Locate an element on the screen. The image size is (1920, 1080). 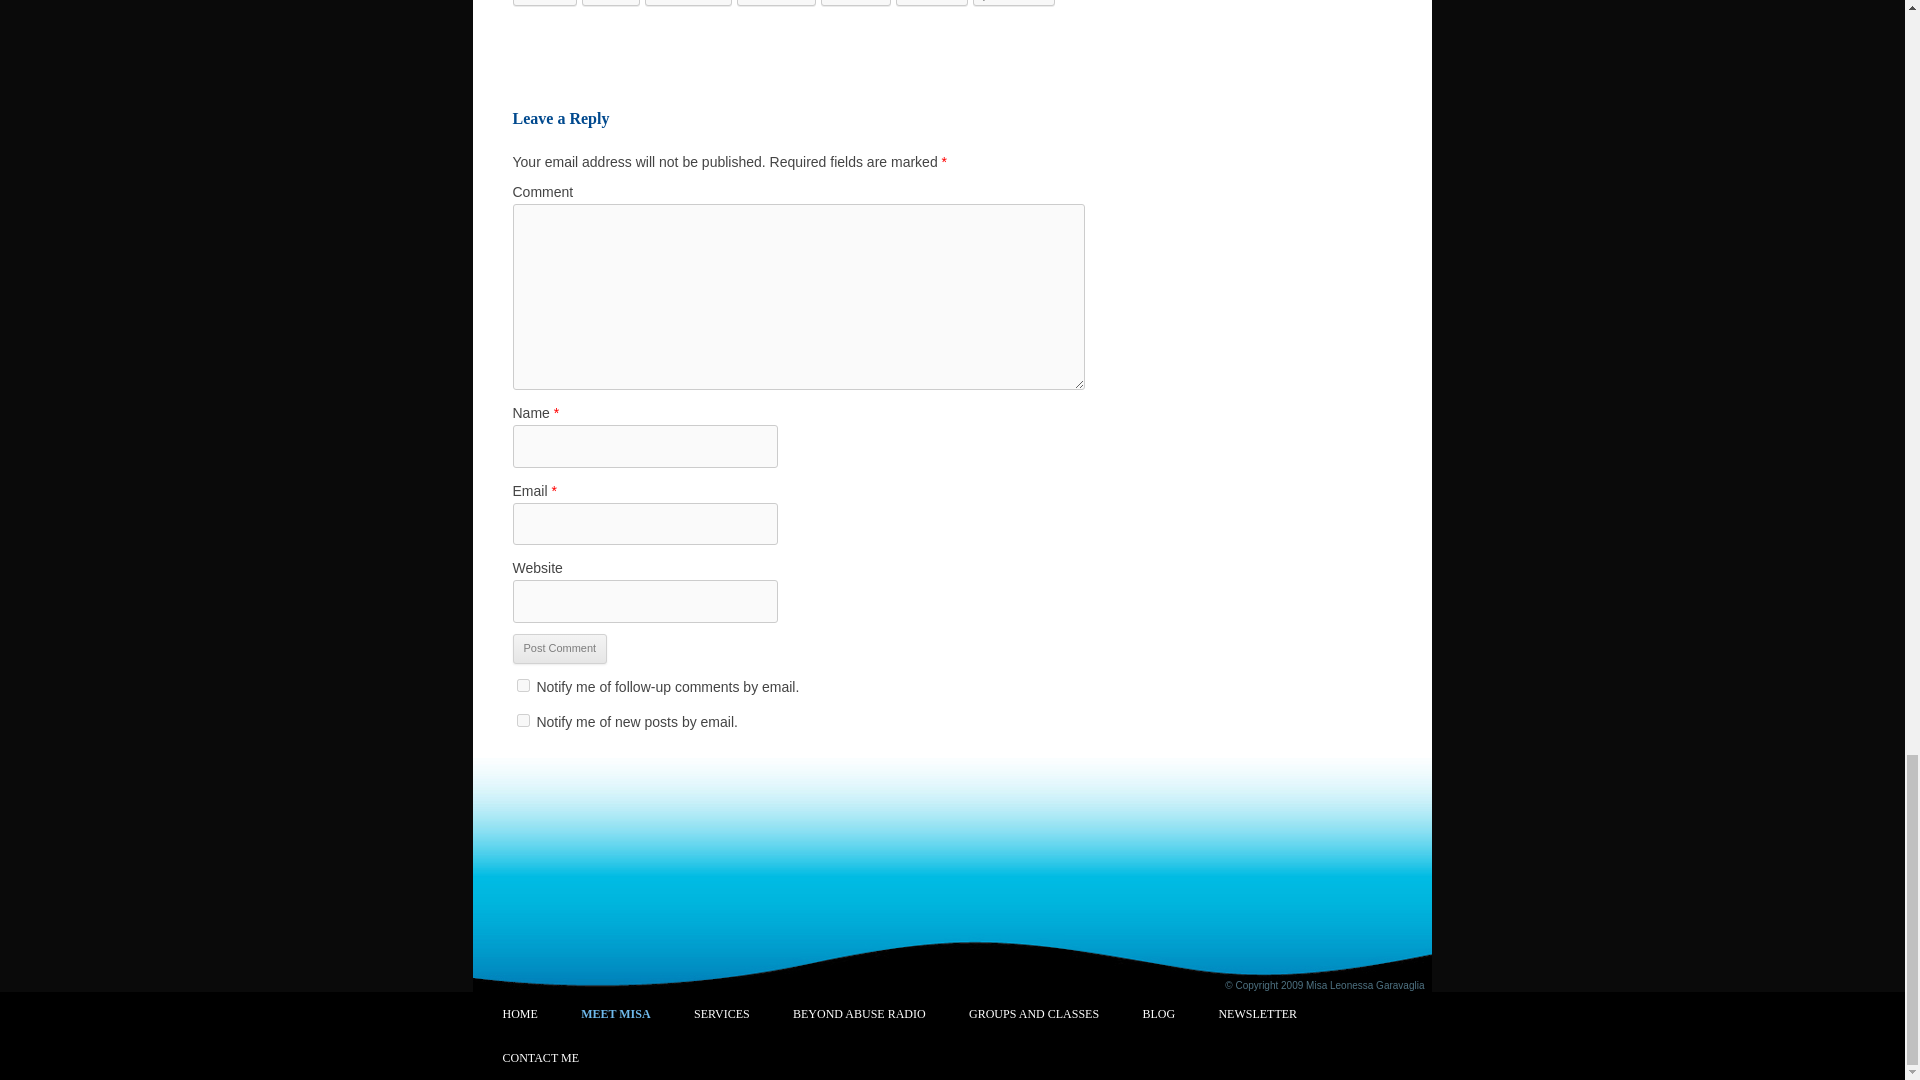
LinkedIn is located at coordinates (776, 3).